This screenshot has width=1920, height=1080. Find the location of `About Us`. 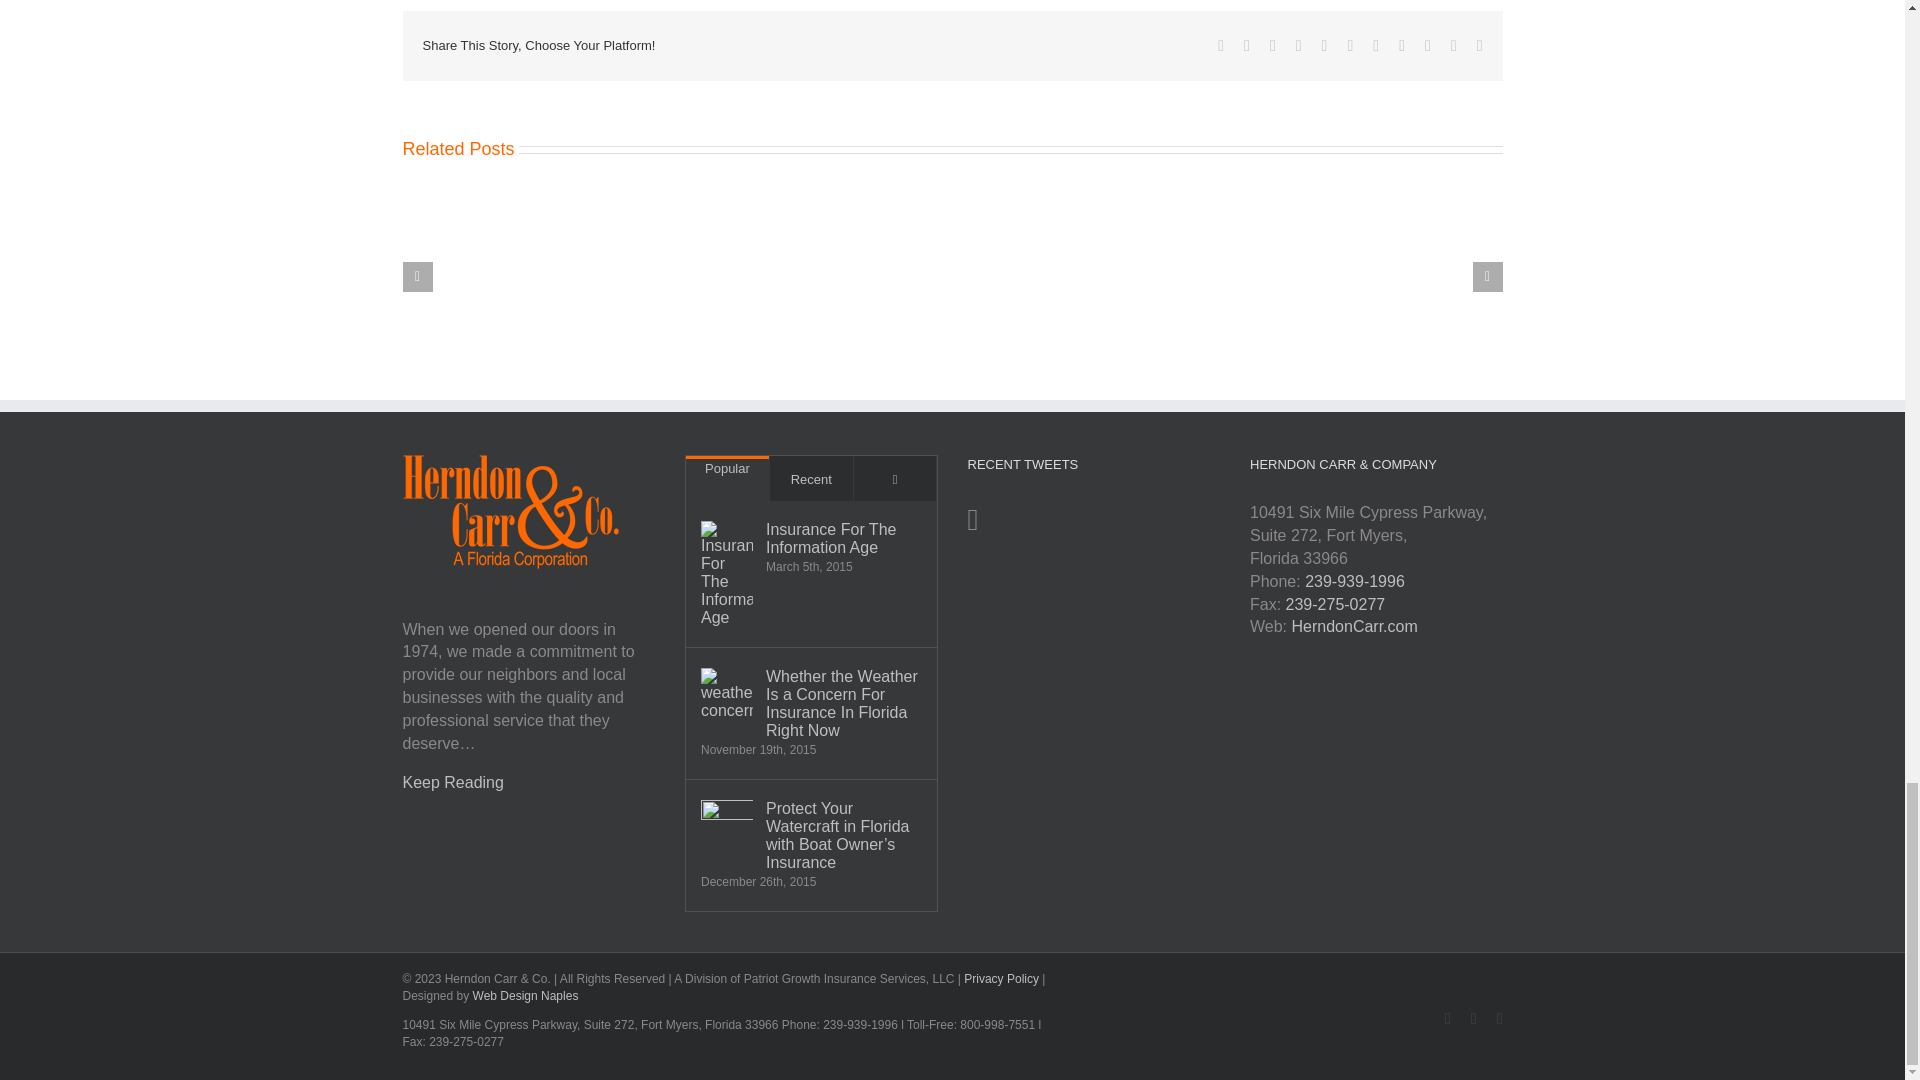

About Us is located at coordinates (452, 782).